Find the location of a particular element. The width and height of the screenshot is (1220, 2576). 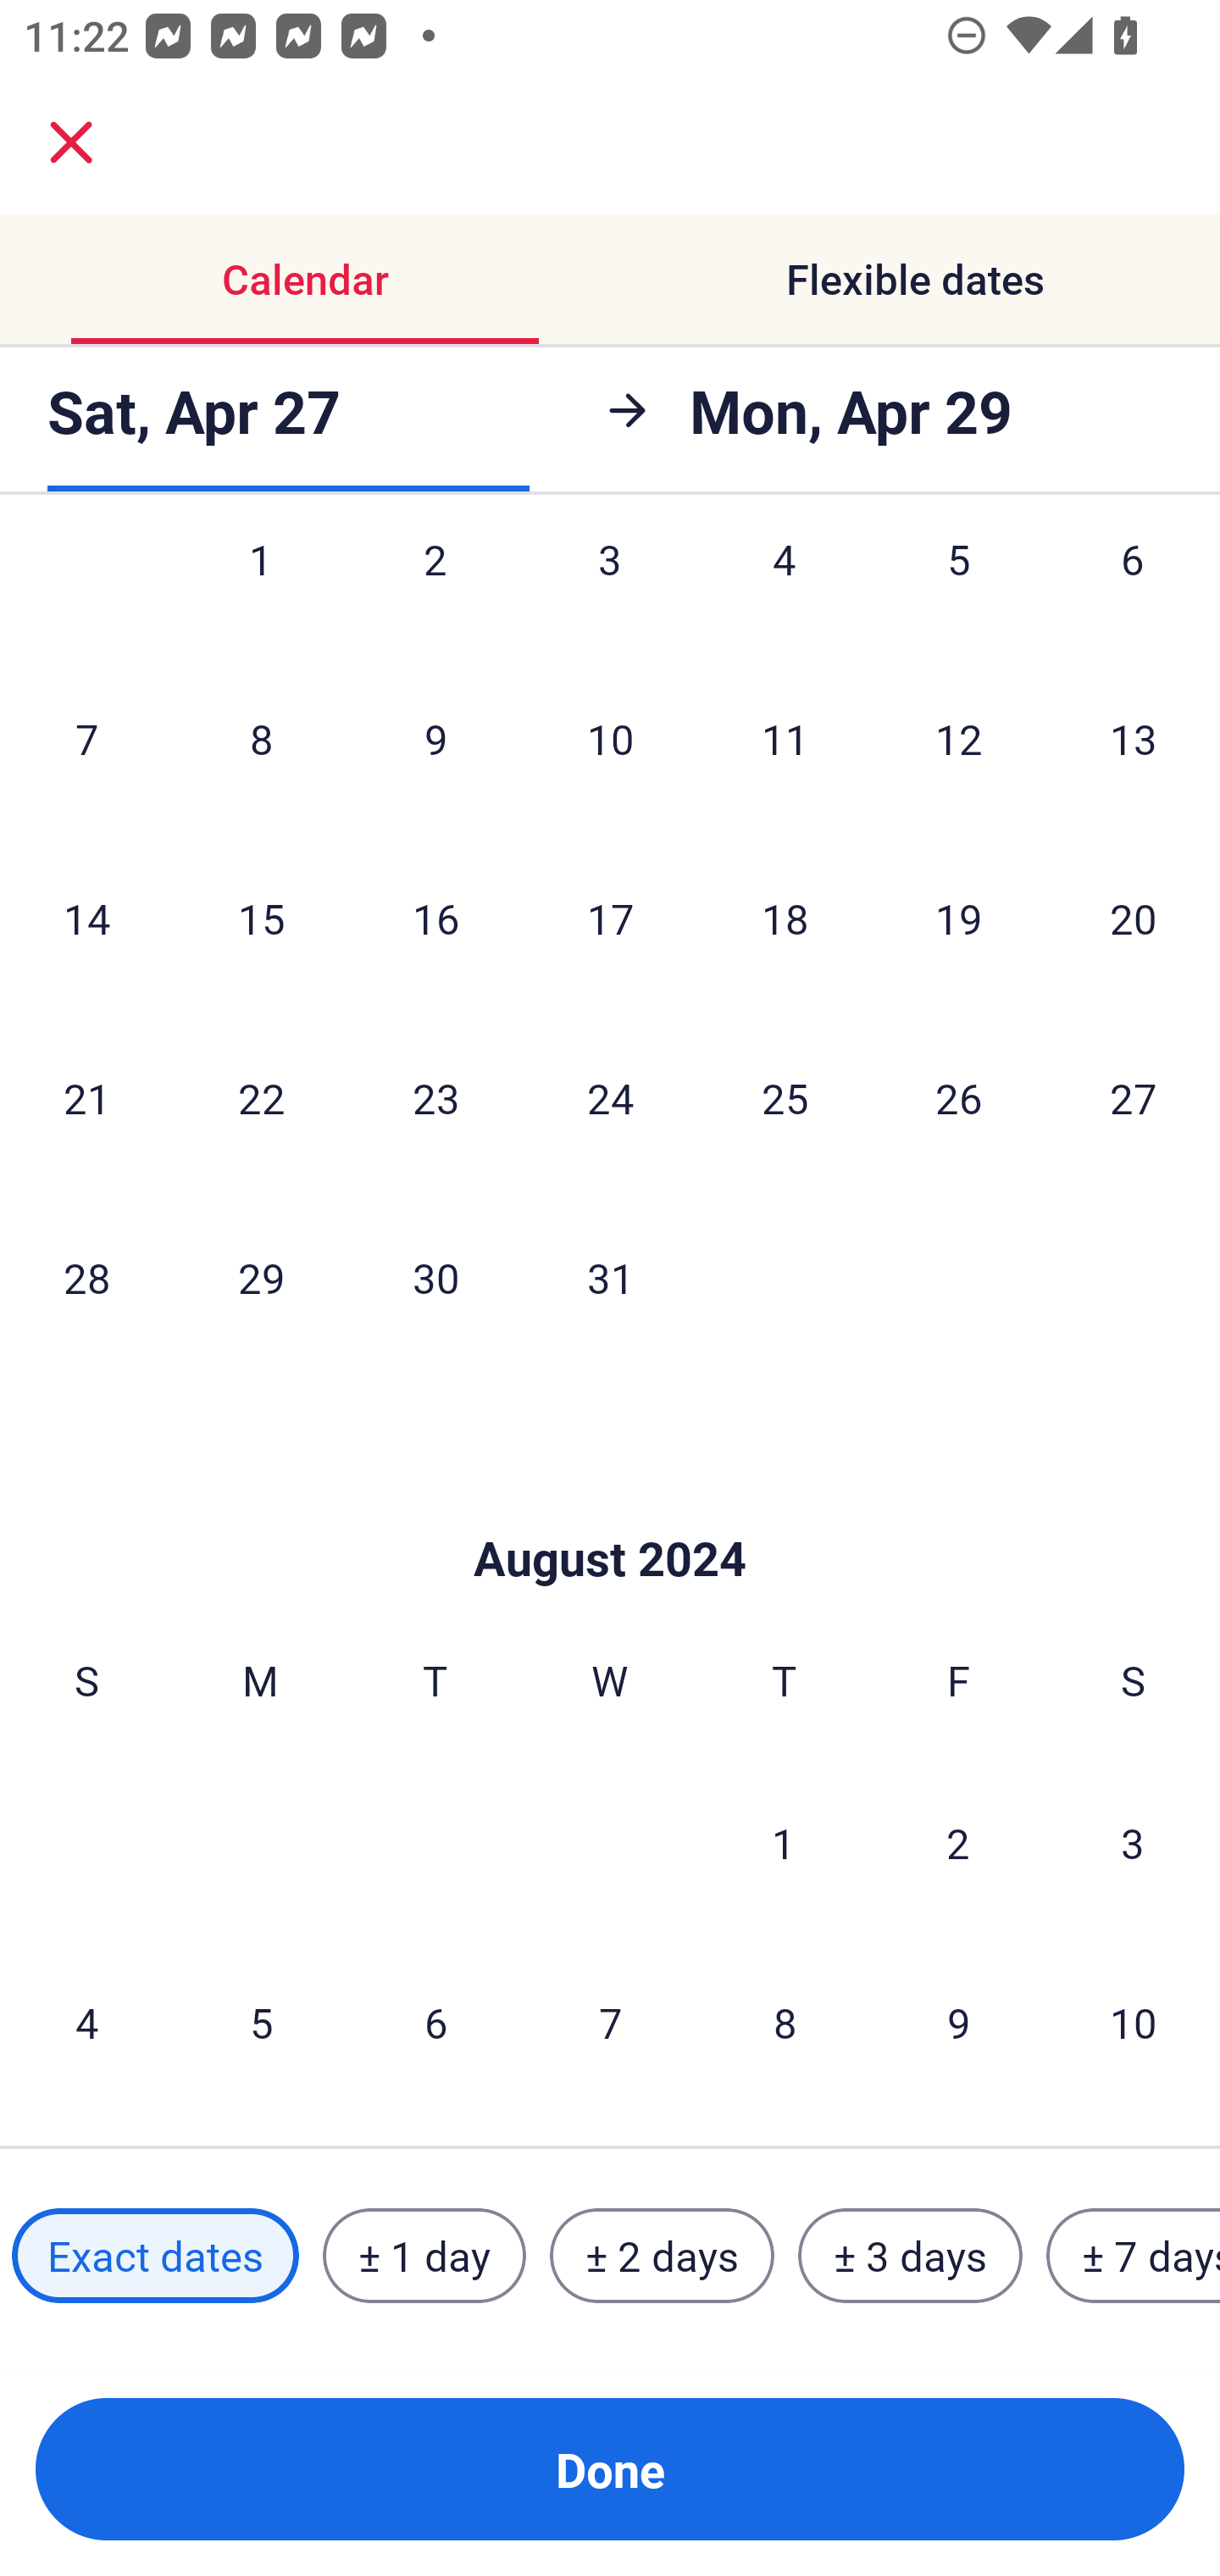

8 Thursday, August 8, 2024 is located at coordinates (785, 2022).